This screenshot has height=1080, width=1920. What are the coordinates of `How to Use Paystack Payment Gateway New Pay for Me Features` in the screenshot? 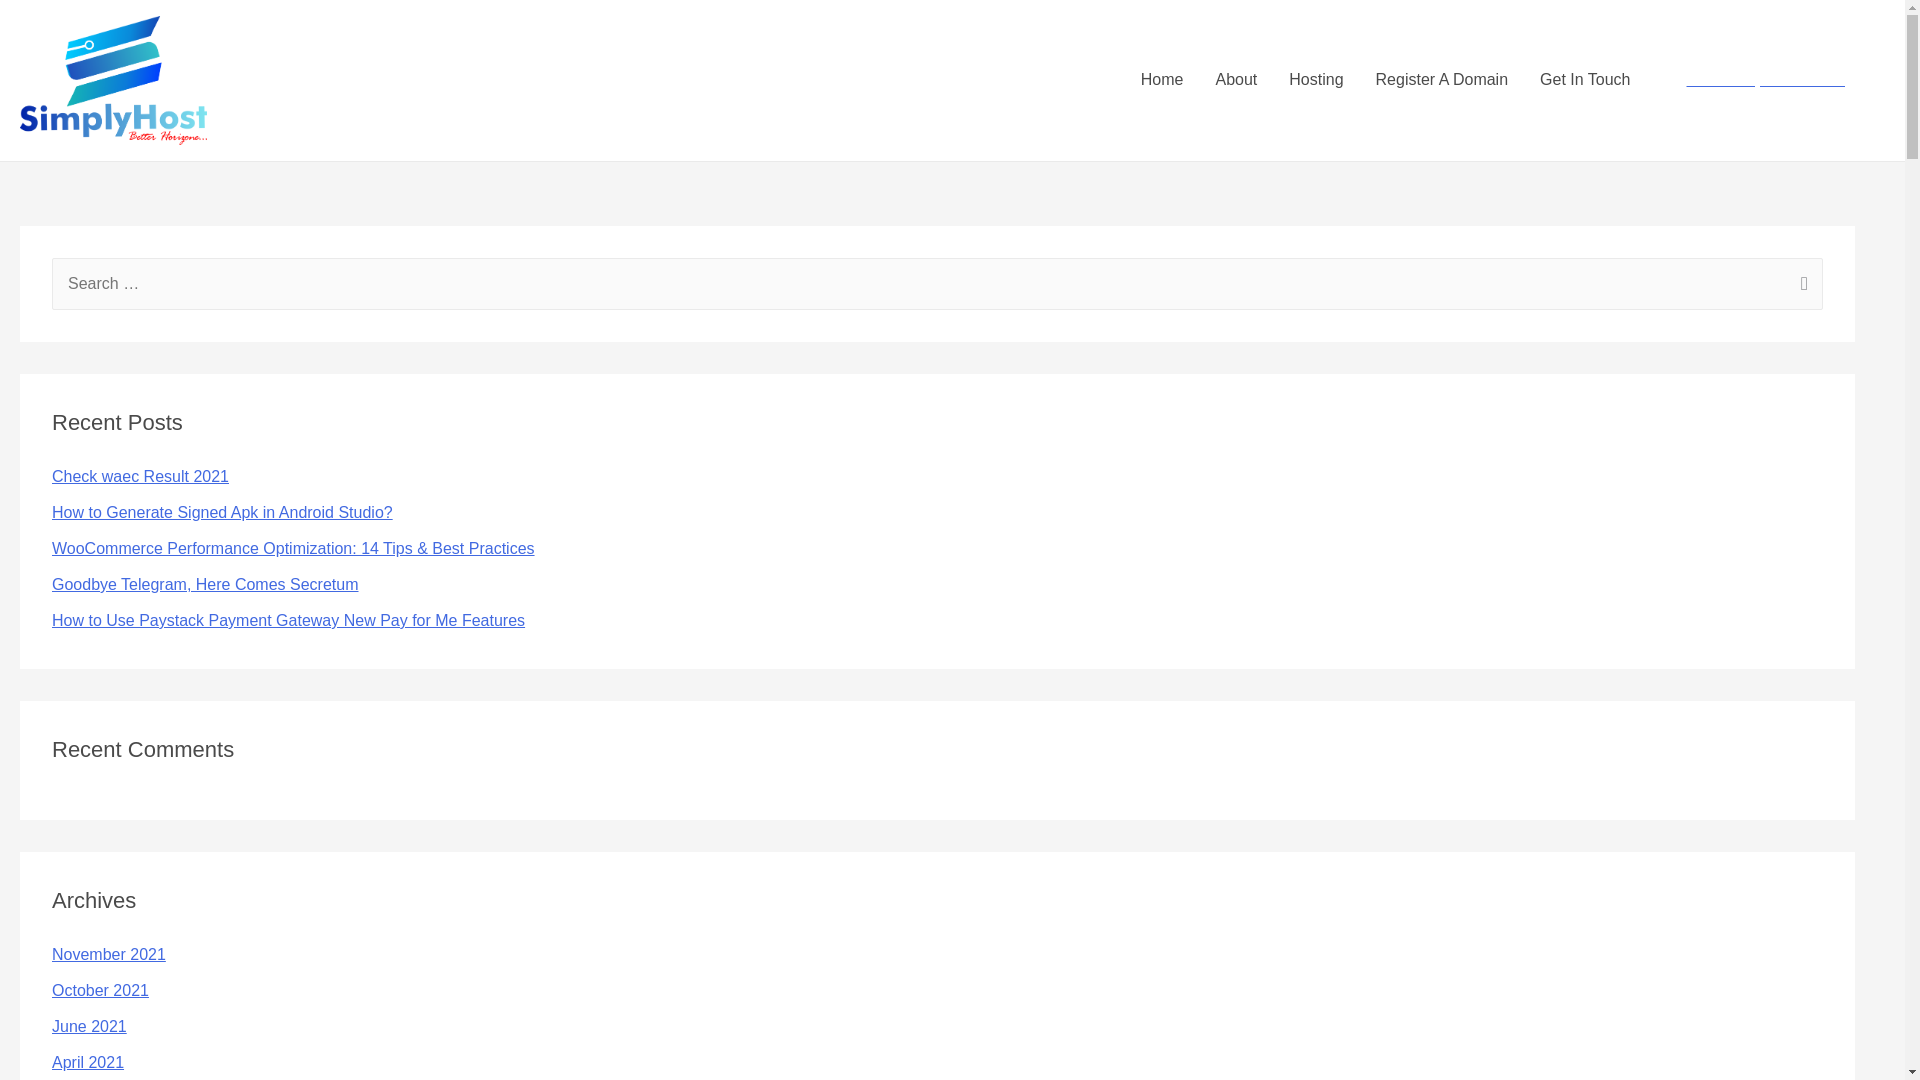 It's located at (288, 620).